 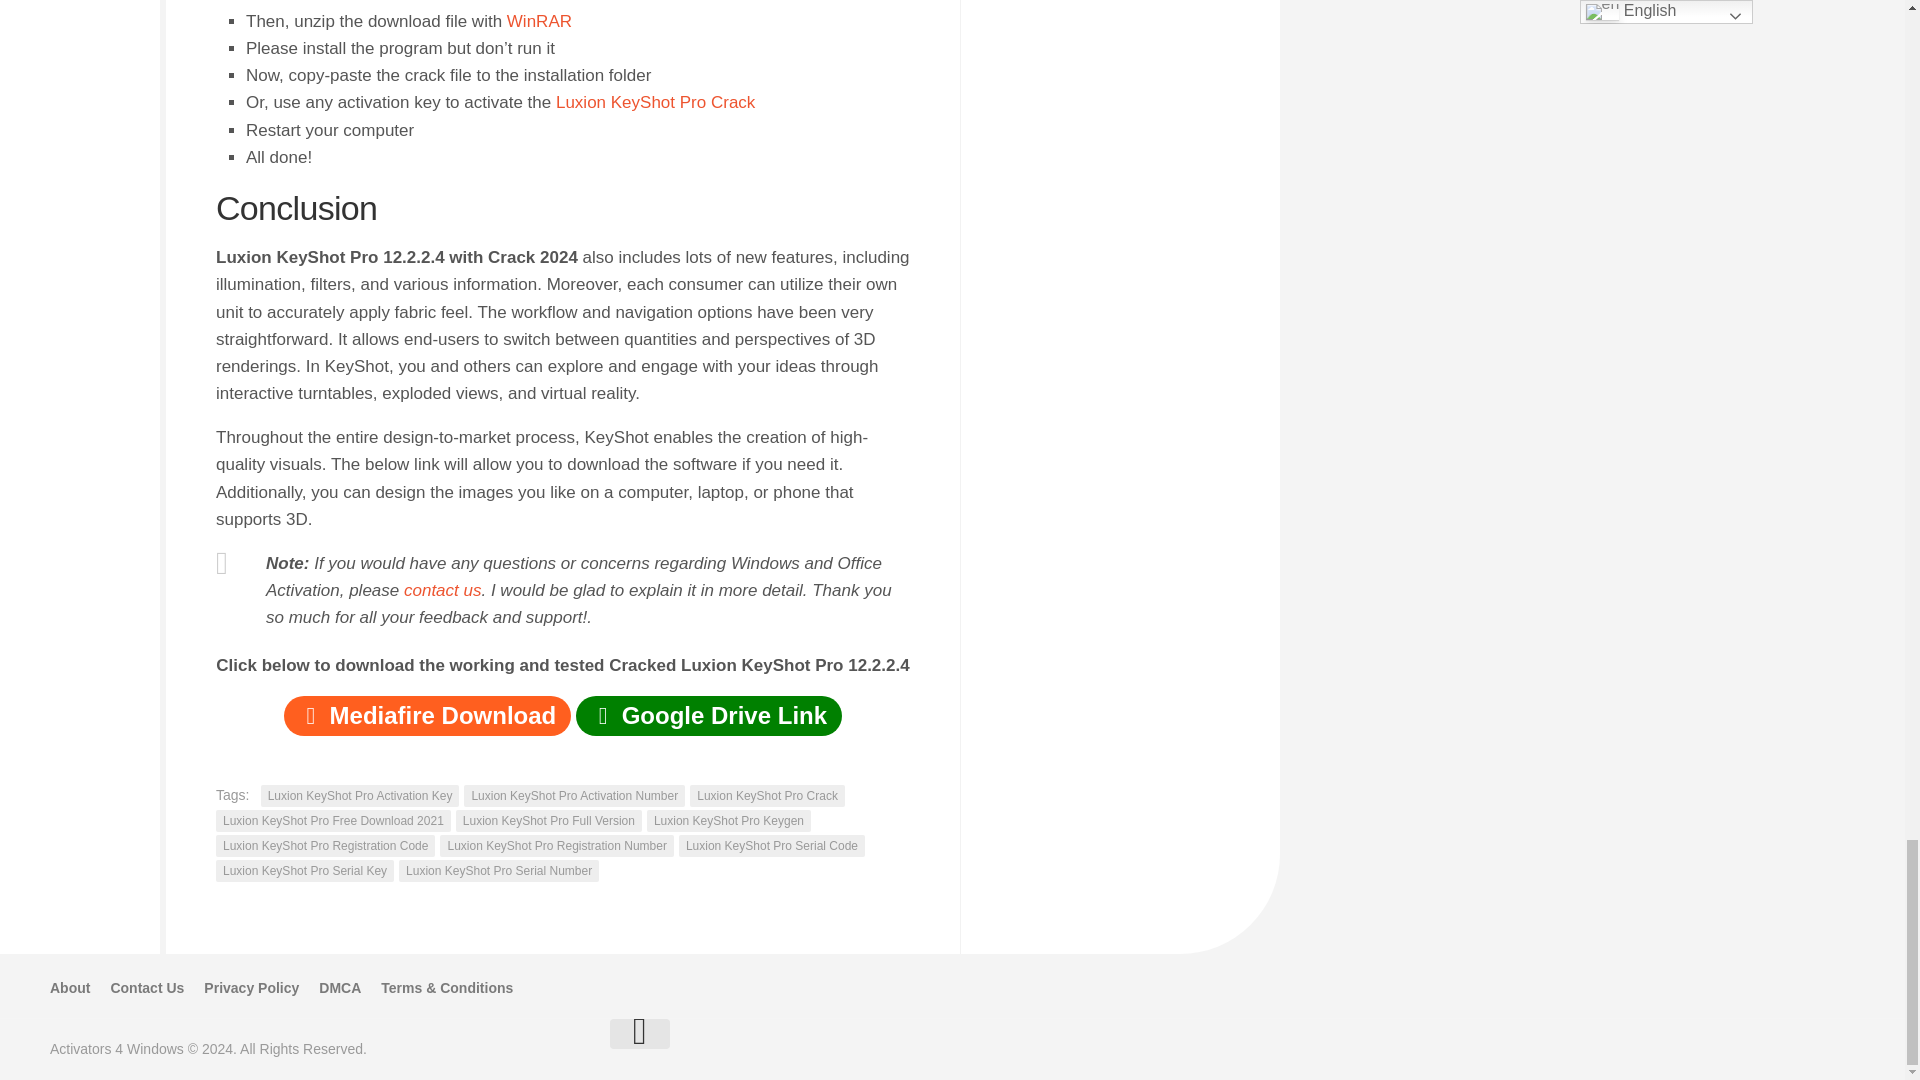 I want to click on Luxion KeyShot Pro Crack, so click(x=766, y=796).